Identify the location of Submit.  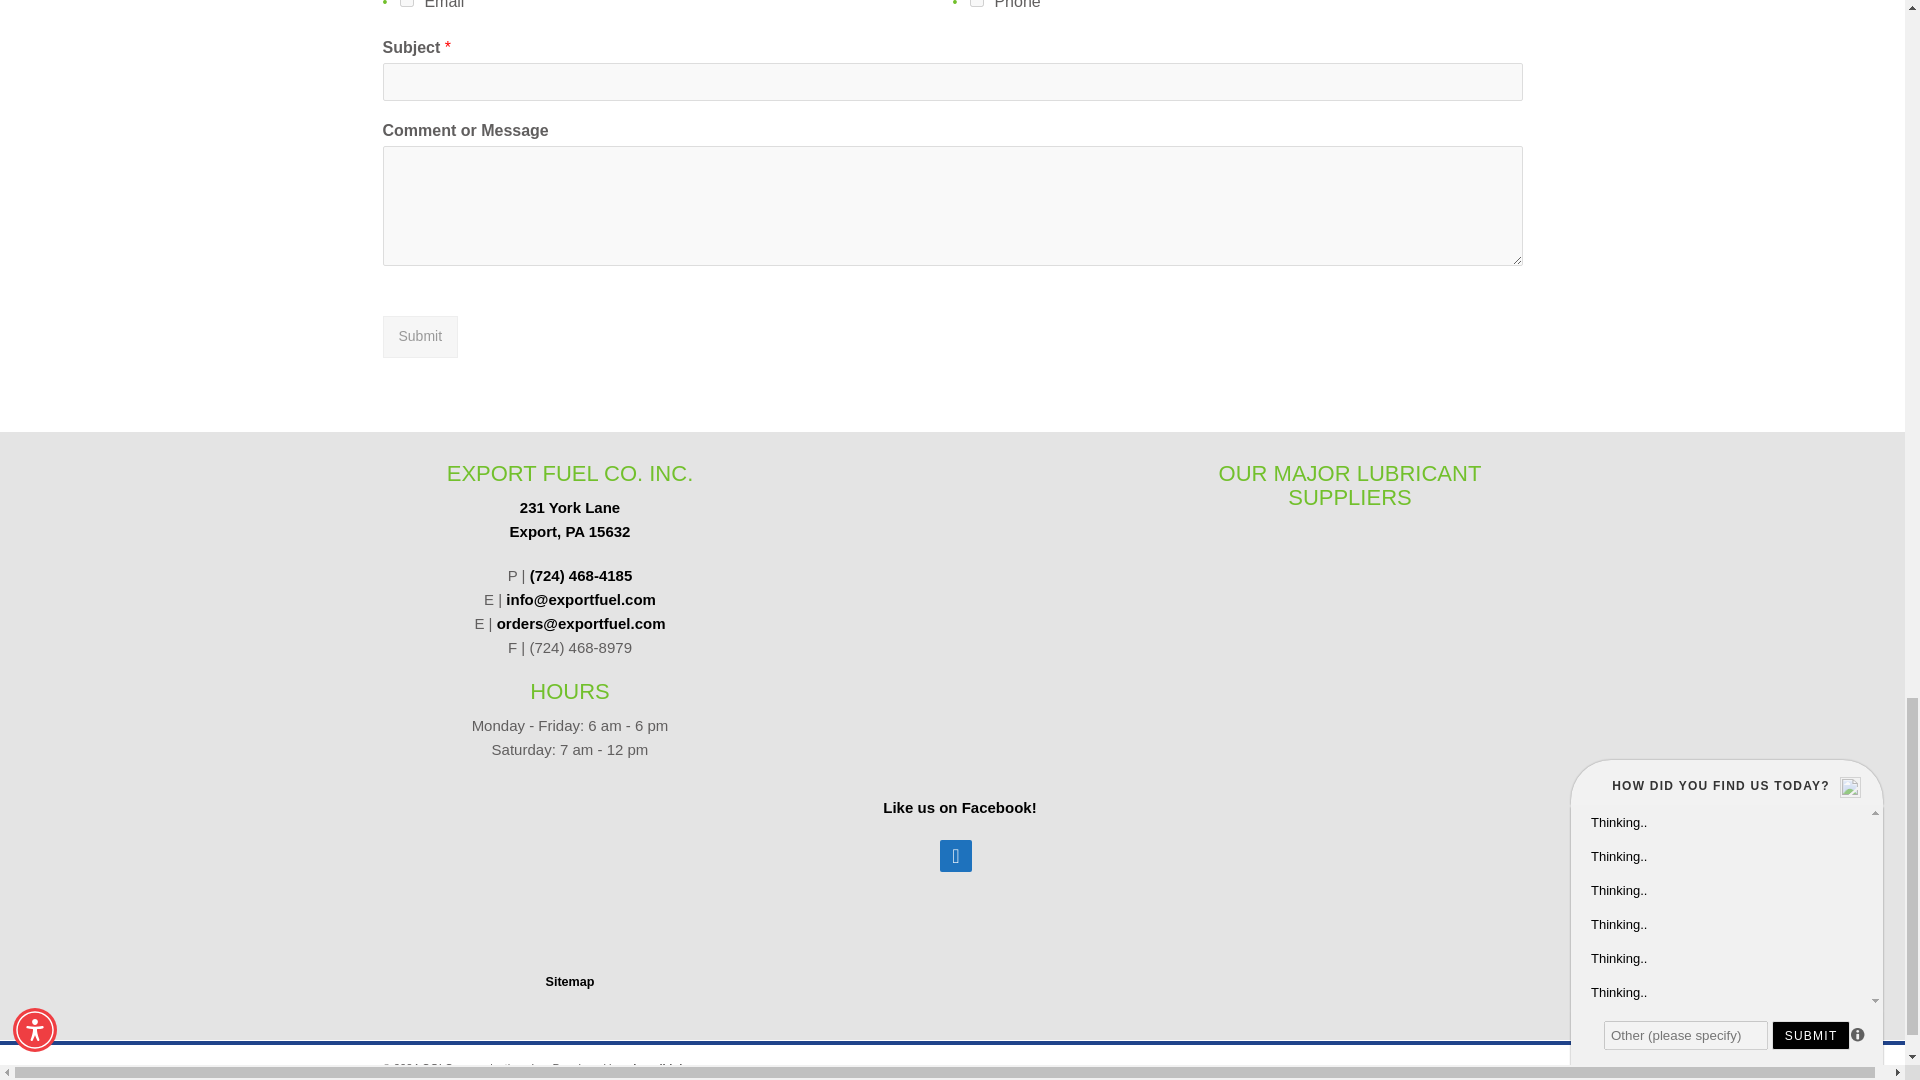
(570, 519).